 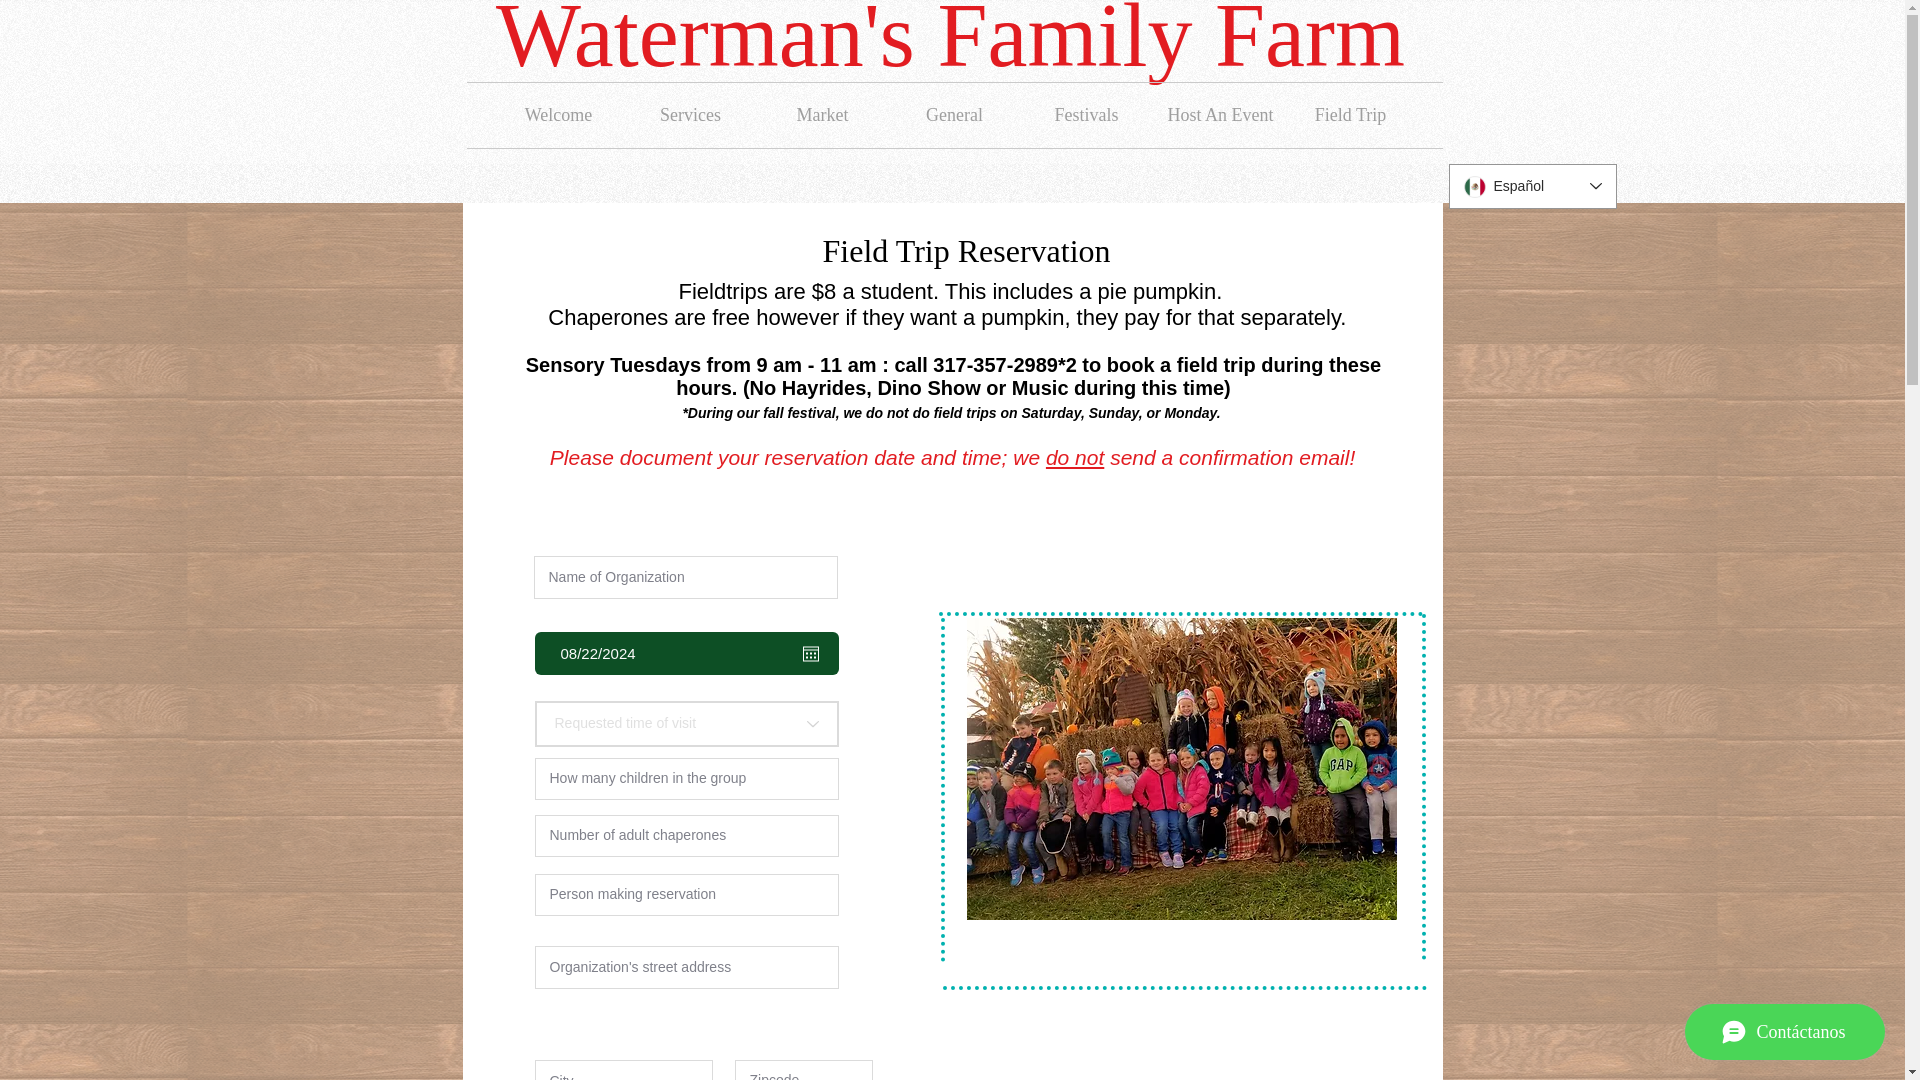 I want to click on Host An Event, so click(x=1218, y=115).